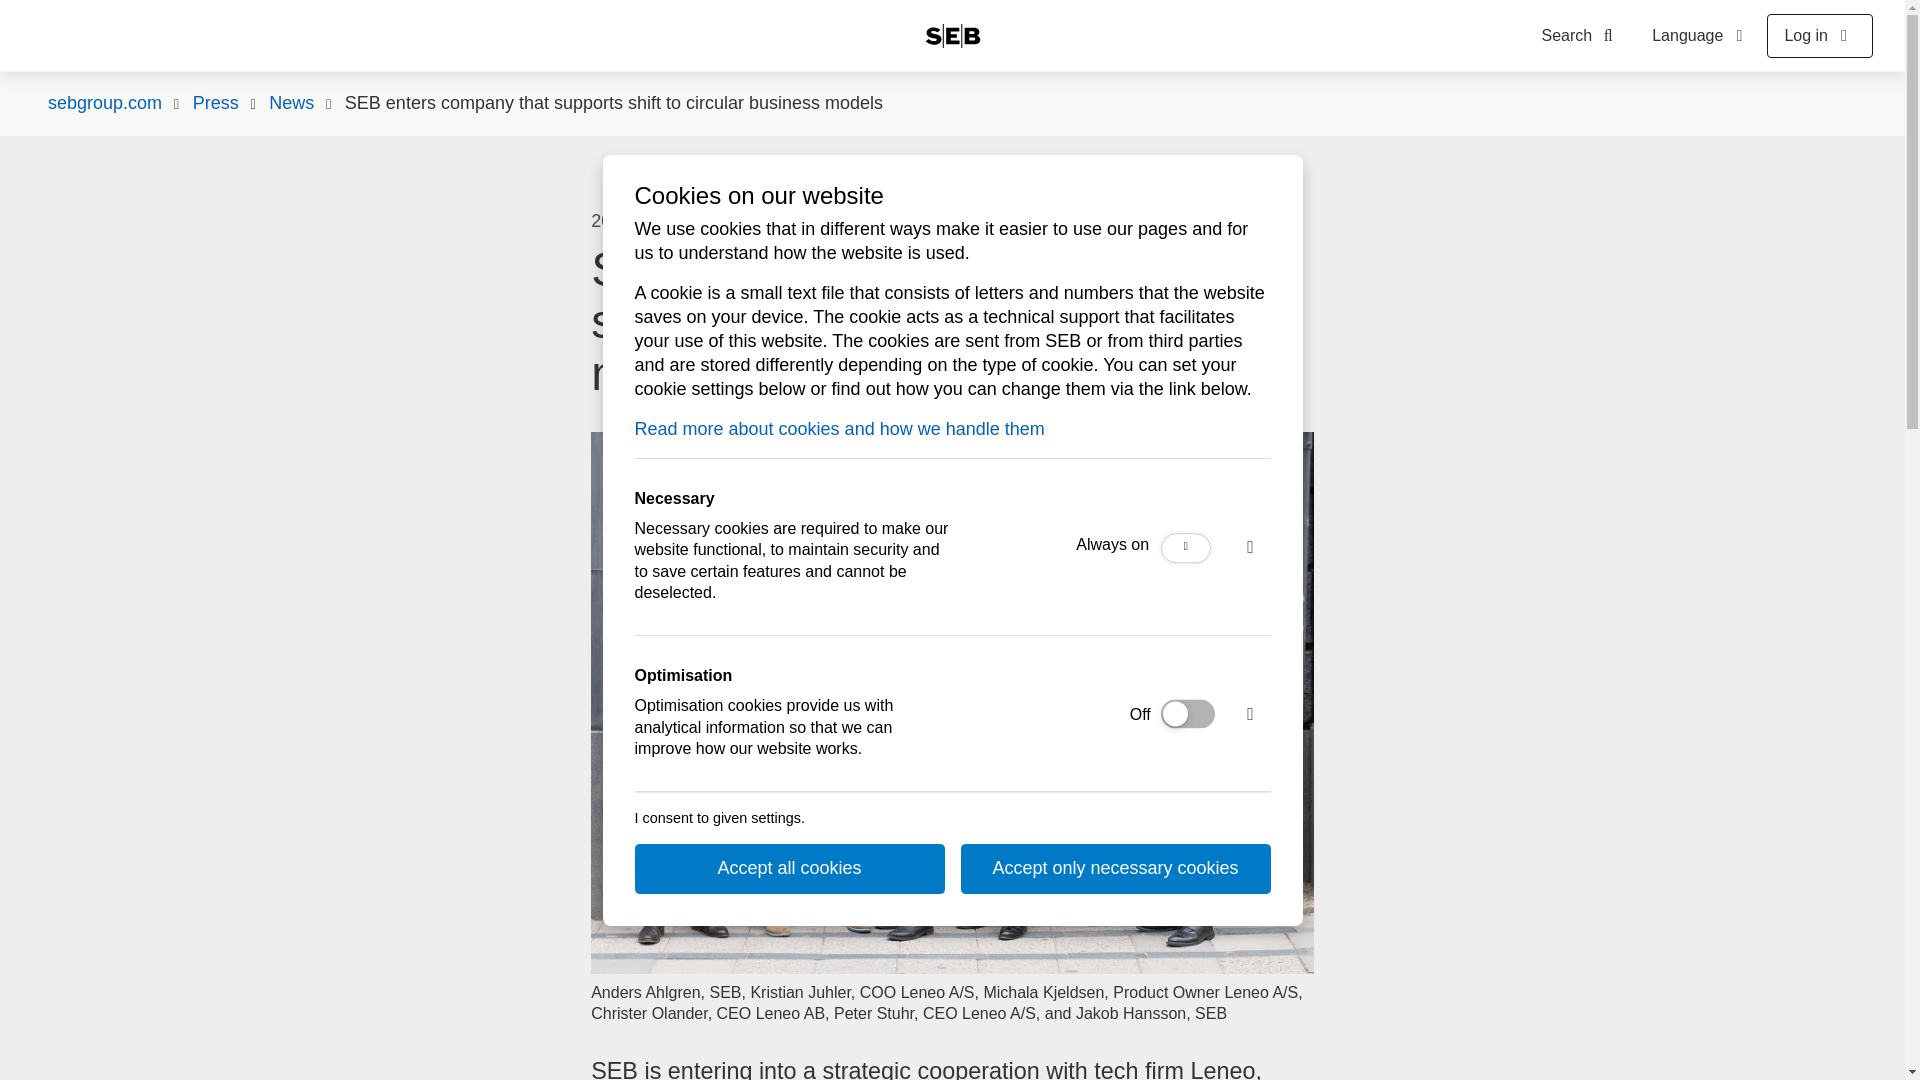 This screenshot has height=1080, width=1920. I want to click on Search, so click(1582, 36).